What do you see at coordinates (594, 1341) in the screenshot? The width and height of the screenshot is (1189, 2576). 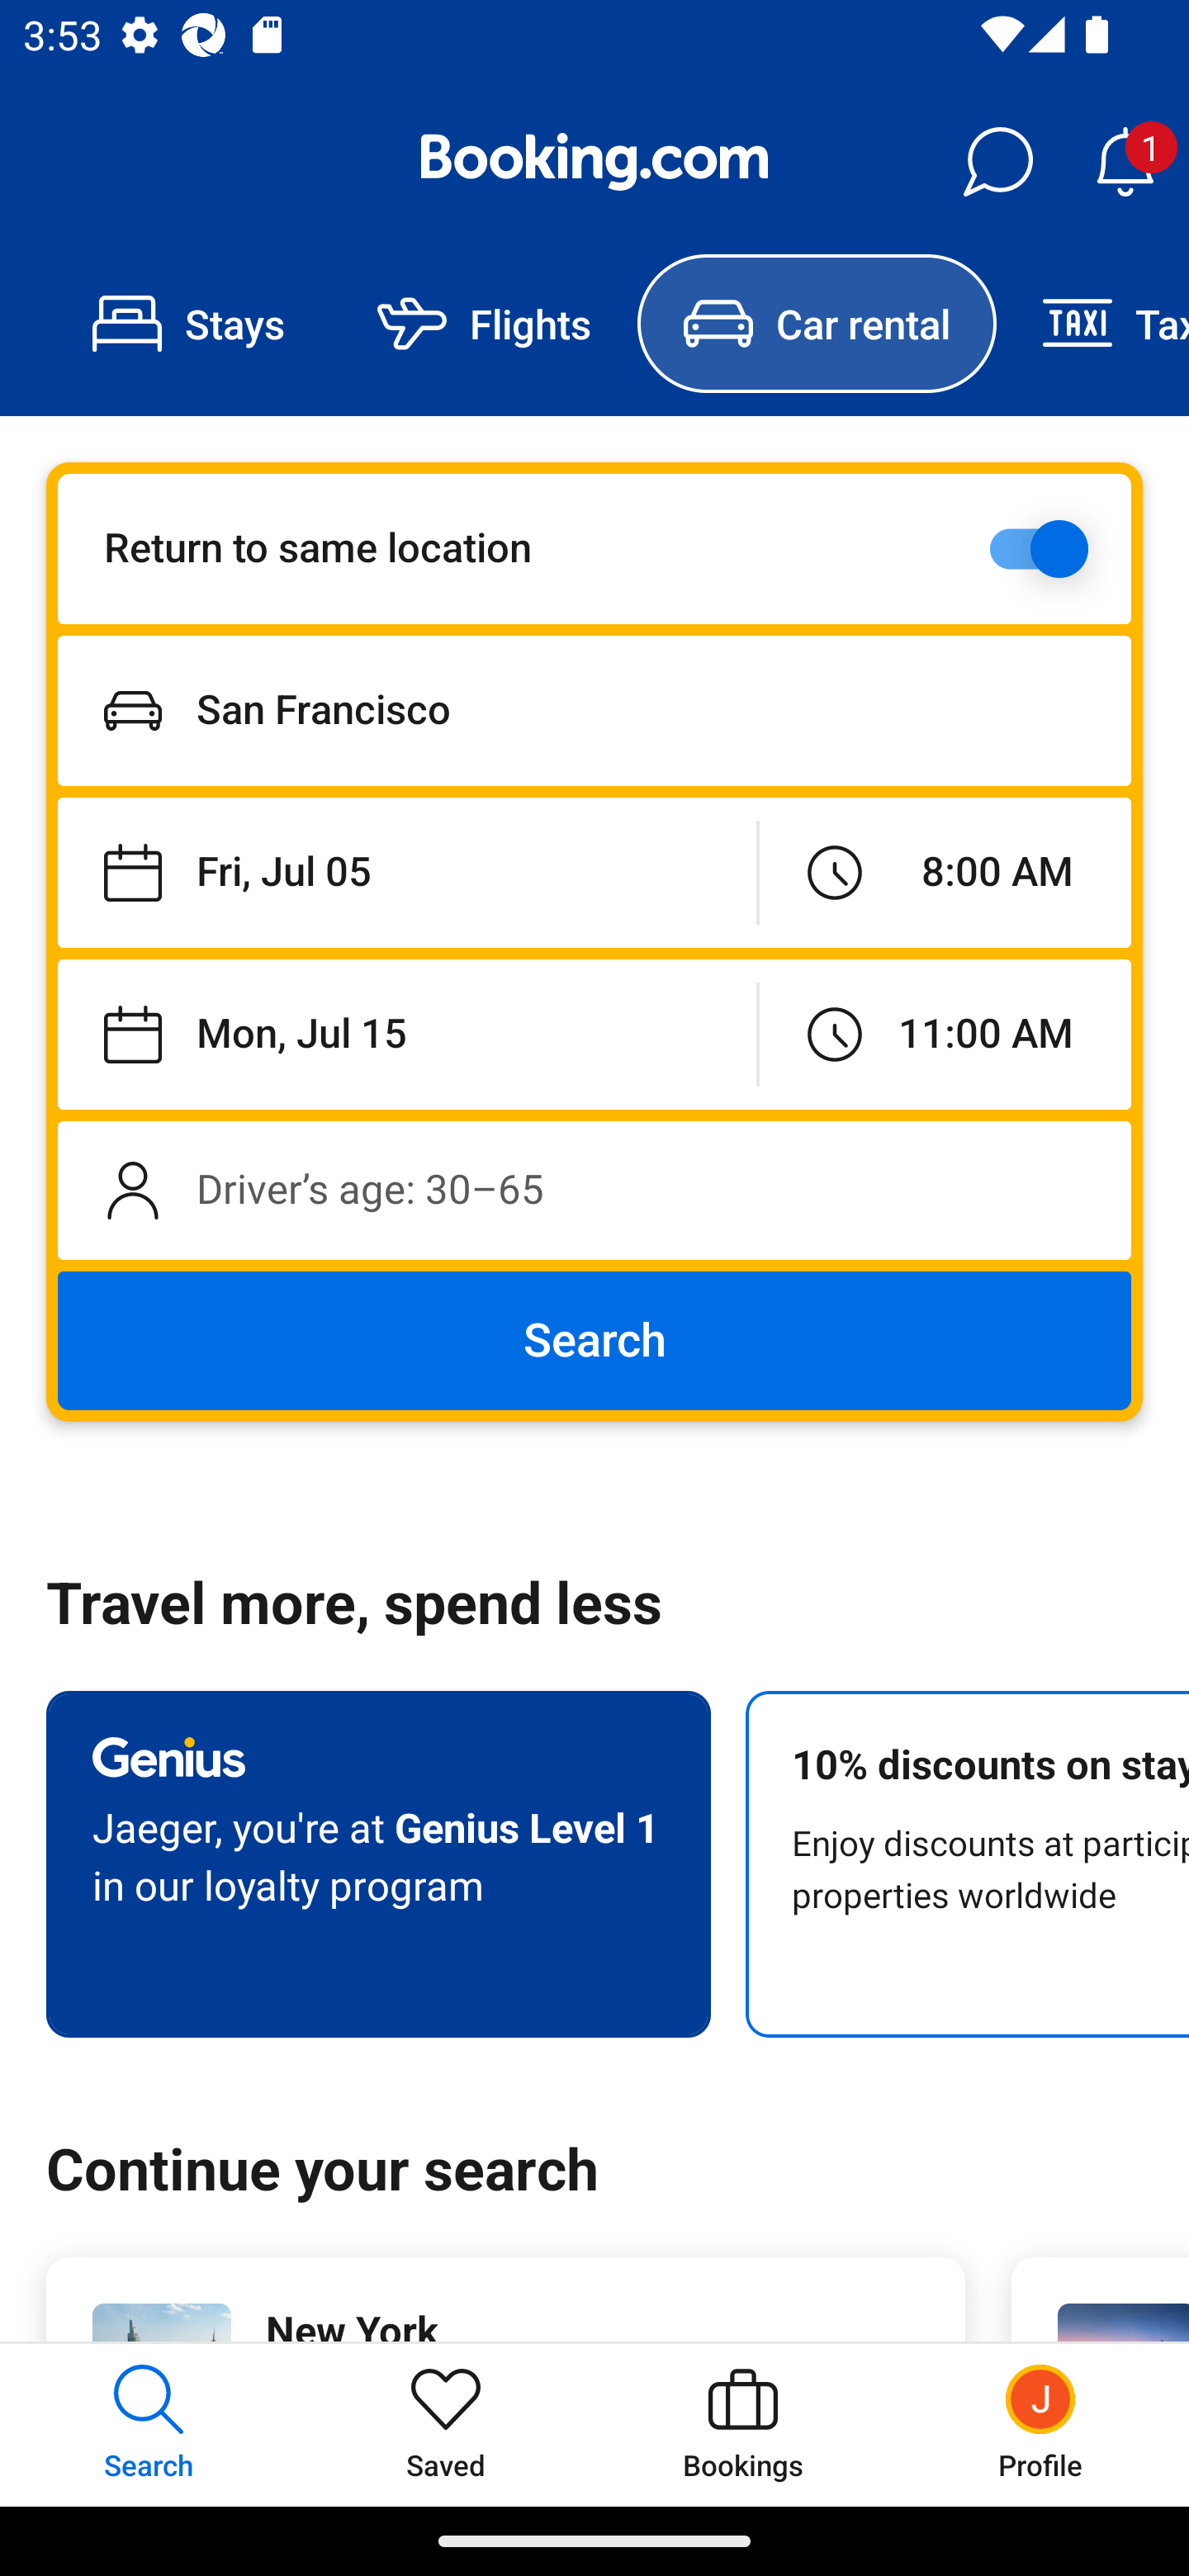 I see `Search` at bounding box center [594, 1341].